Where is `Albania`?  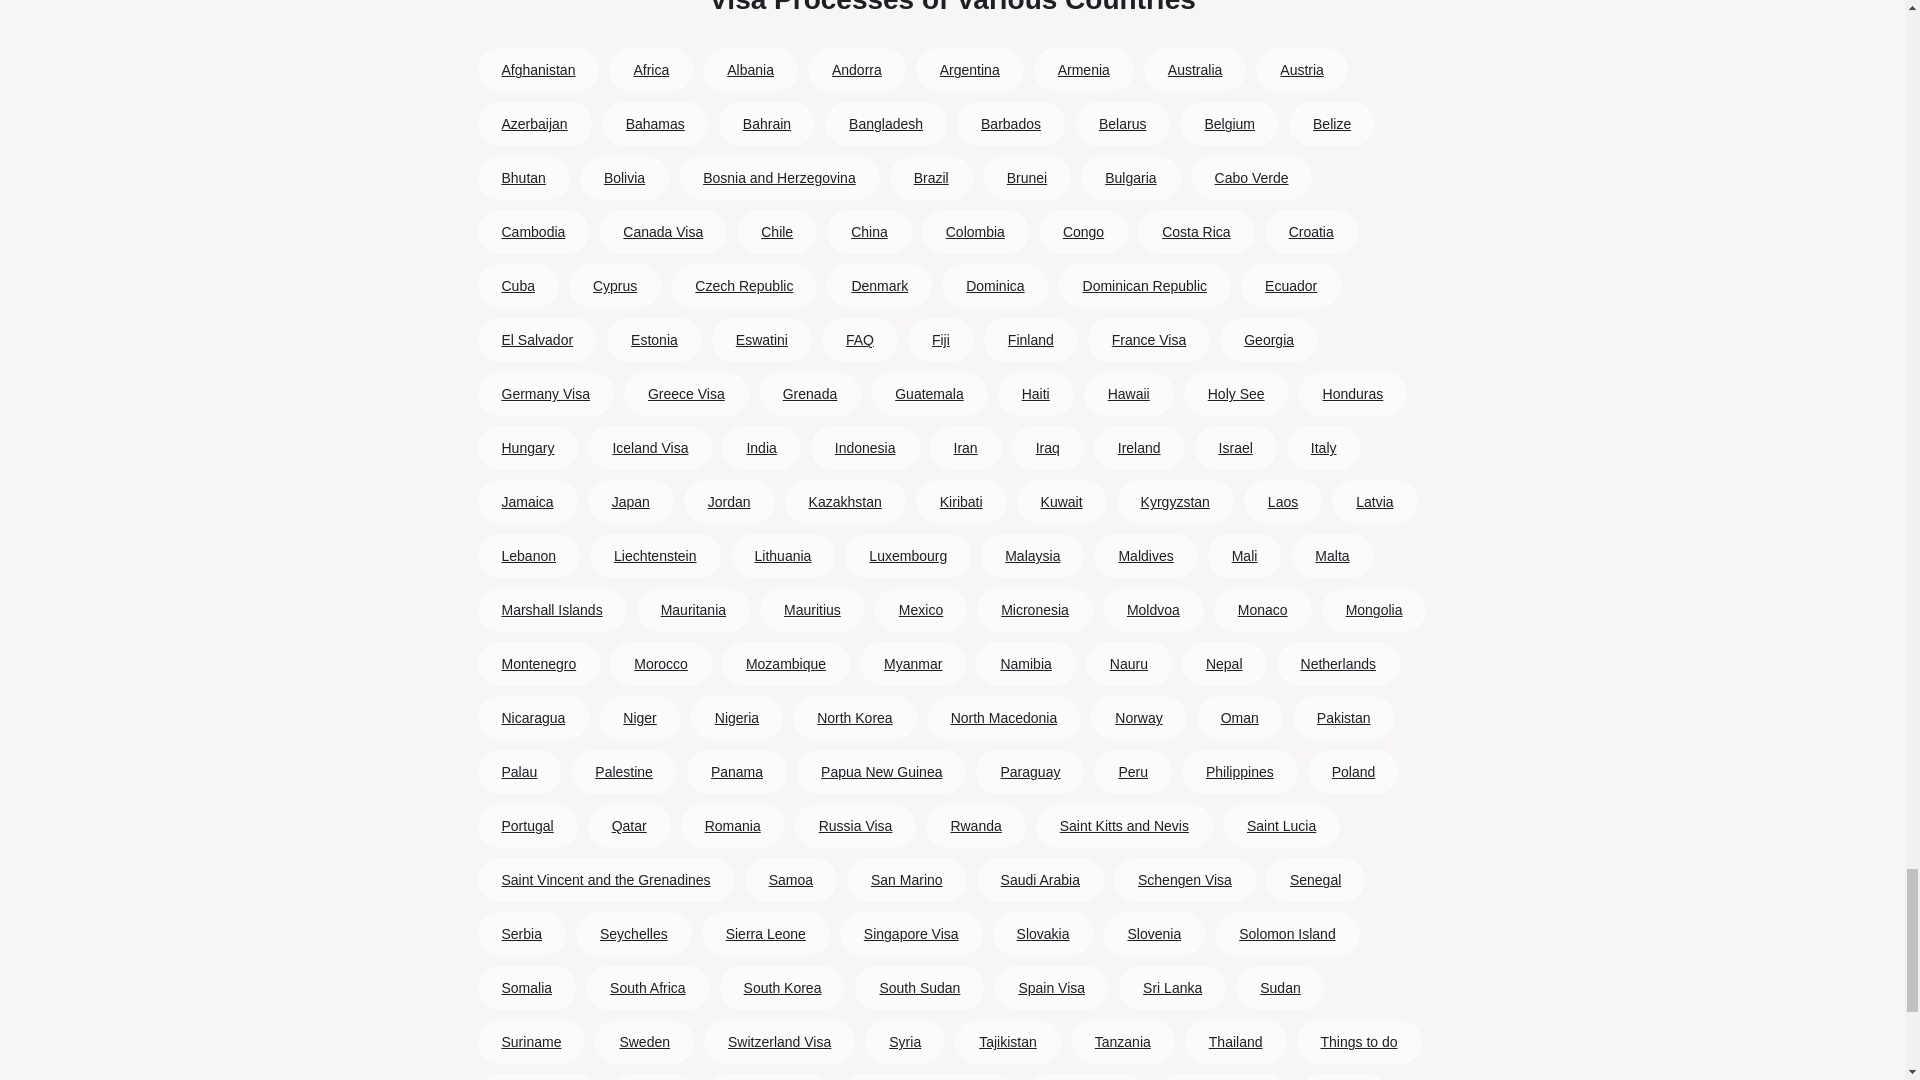
Albania is located at coordinates (750, 69).